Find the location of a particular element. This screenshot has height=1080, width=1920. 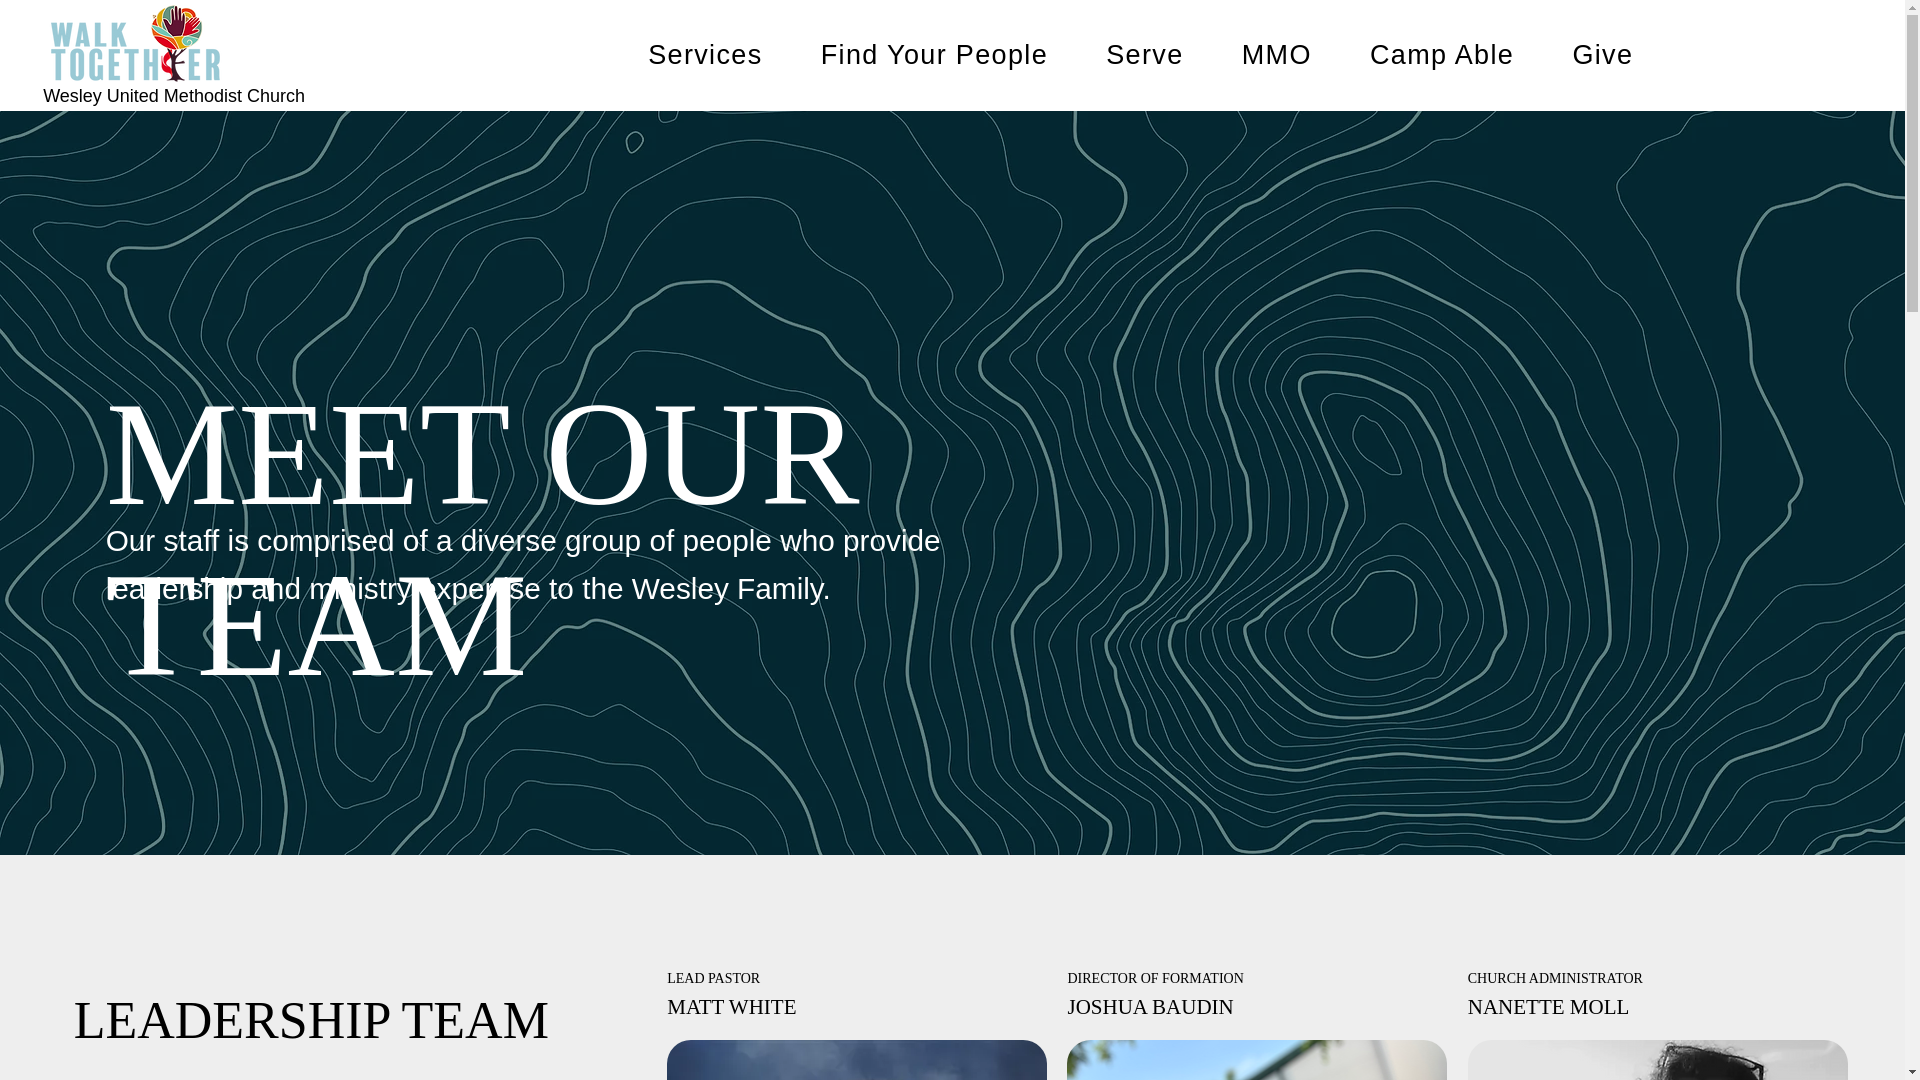

Give is located at coordinates (1602, 54).